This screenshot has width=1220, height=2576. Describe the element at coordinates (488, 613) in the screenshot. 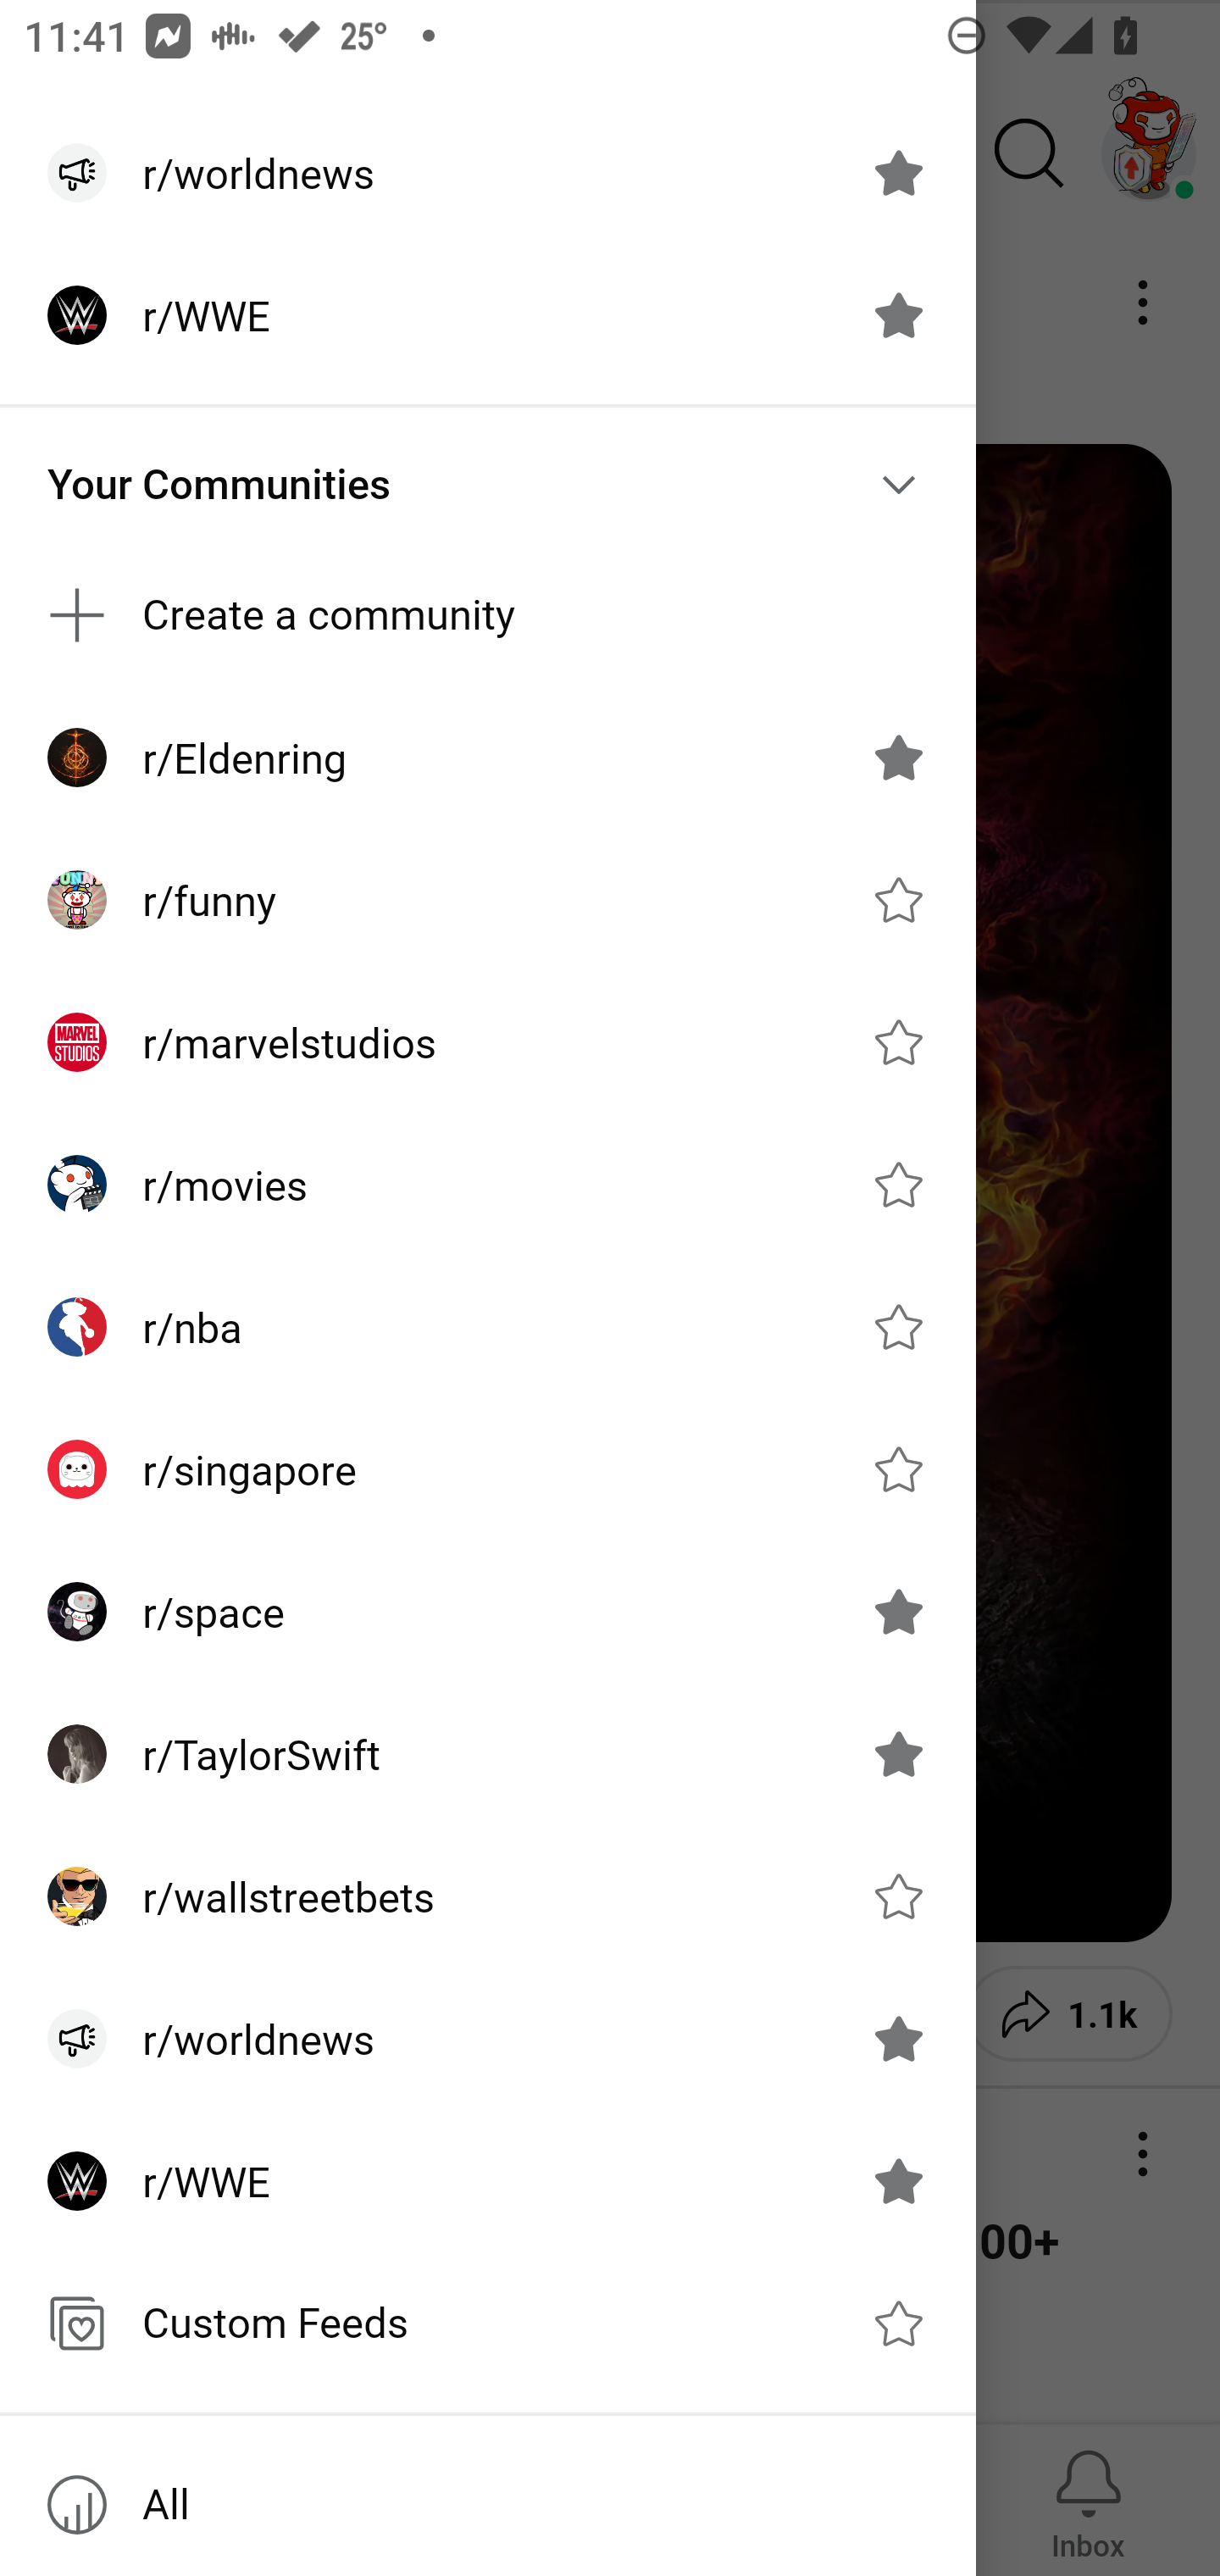

I see `Create a community` at that location.